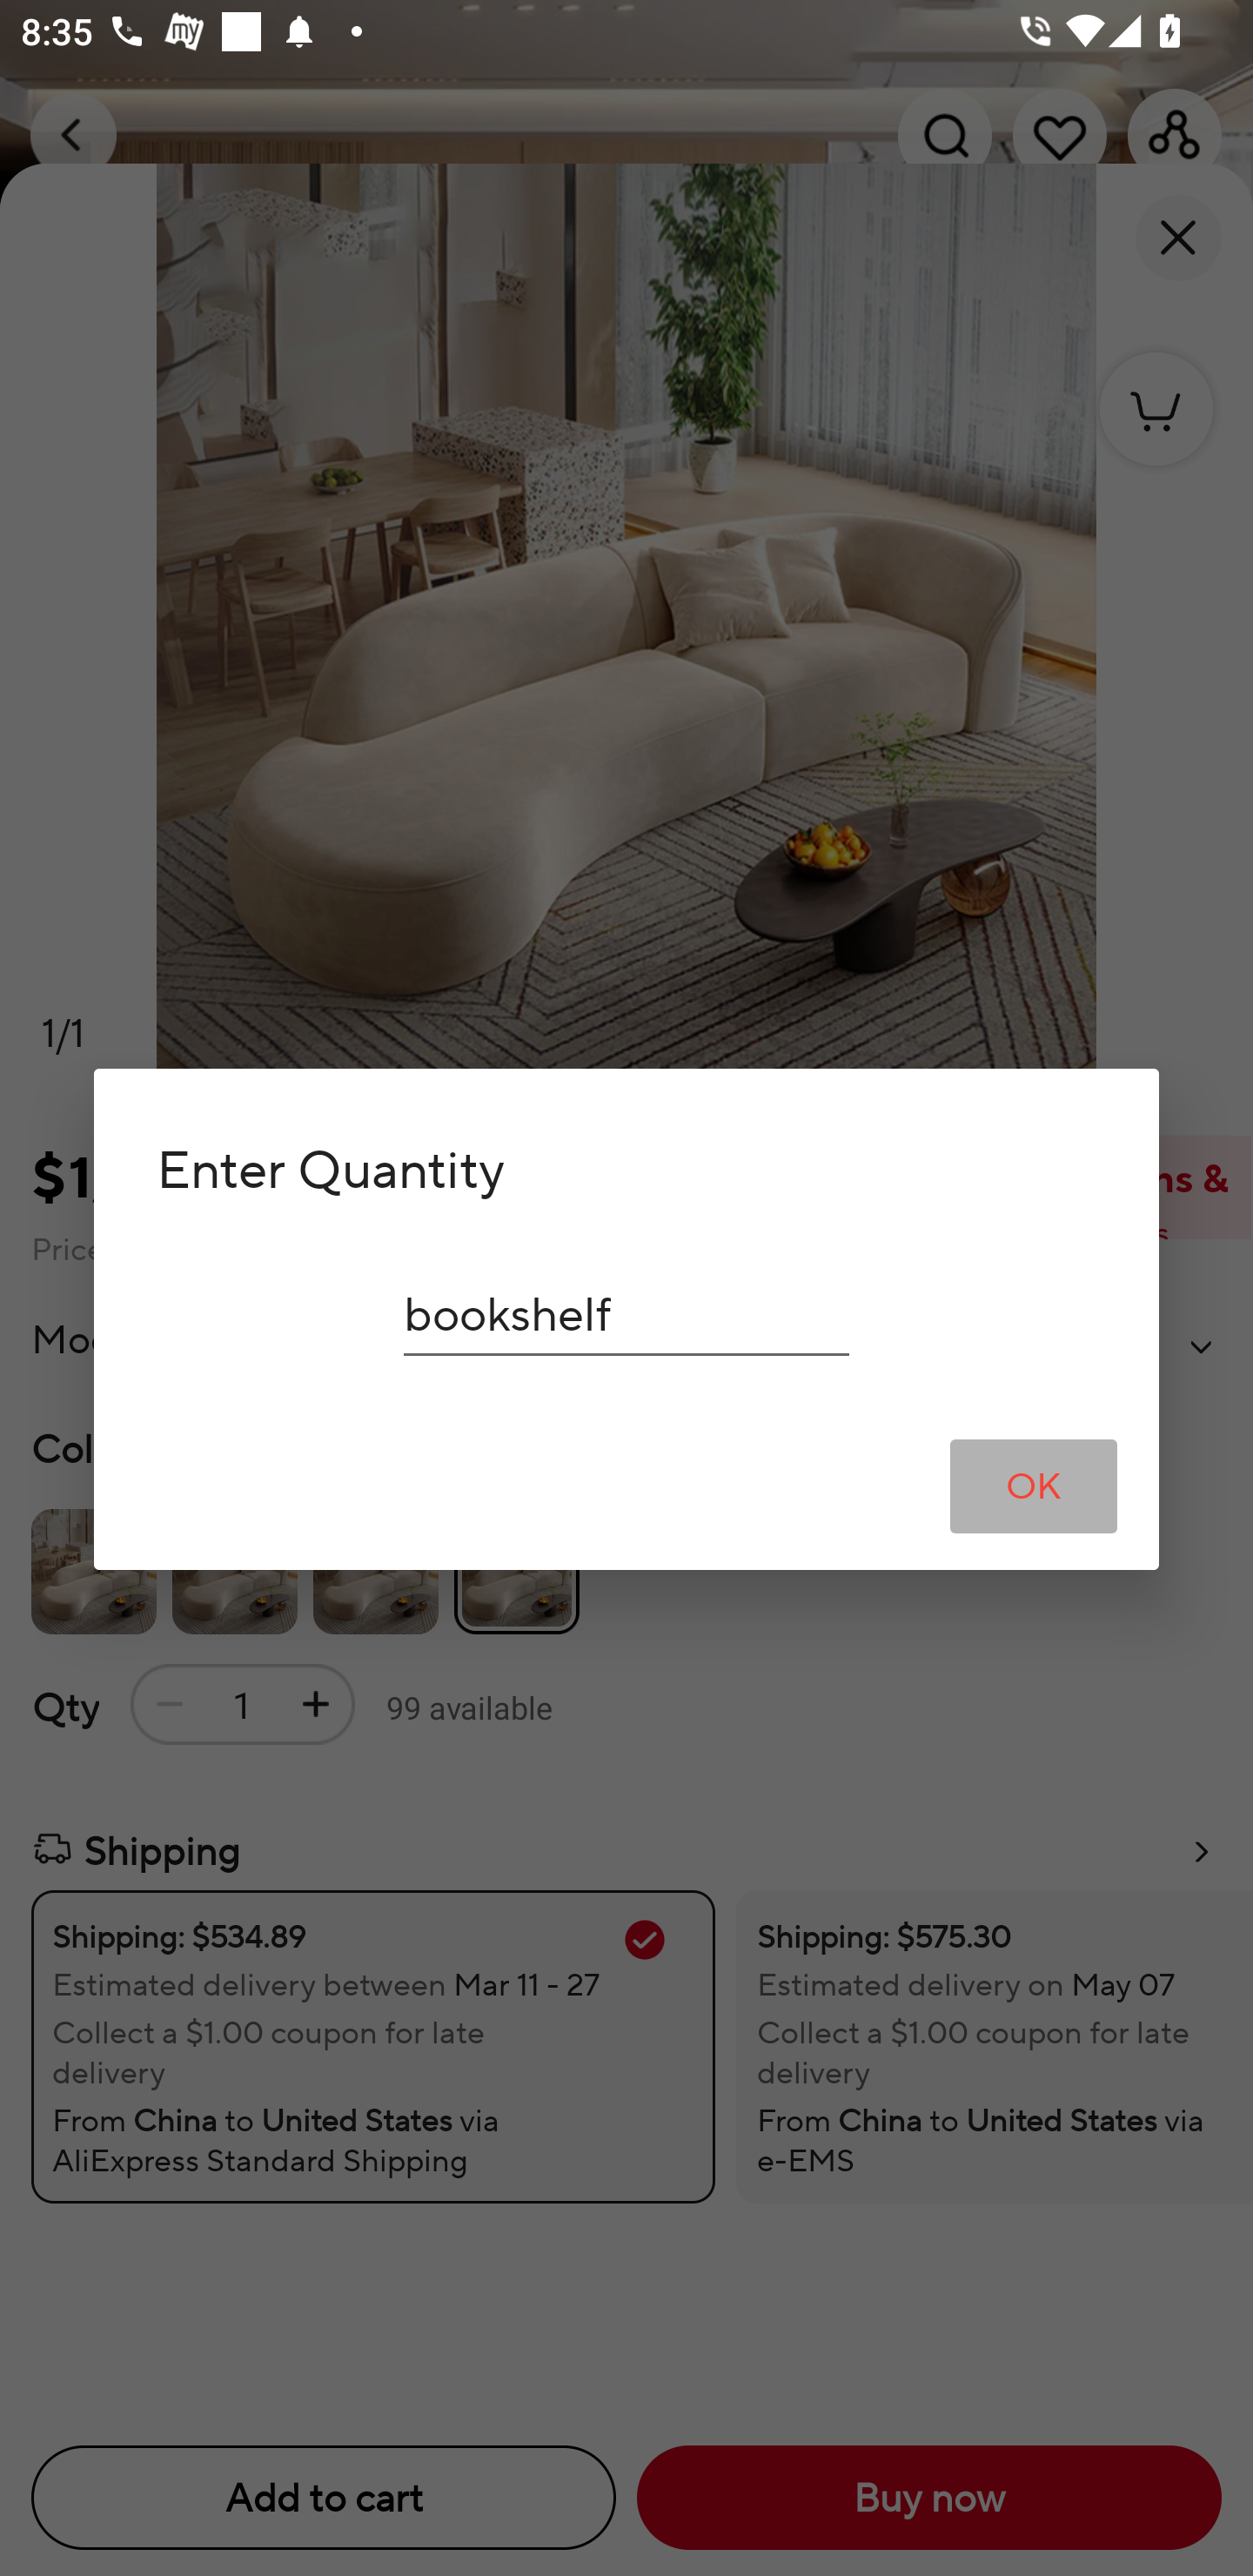 This screenshot has height=2576, width=1253. I want to click on OK, so click(1034, 1486).